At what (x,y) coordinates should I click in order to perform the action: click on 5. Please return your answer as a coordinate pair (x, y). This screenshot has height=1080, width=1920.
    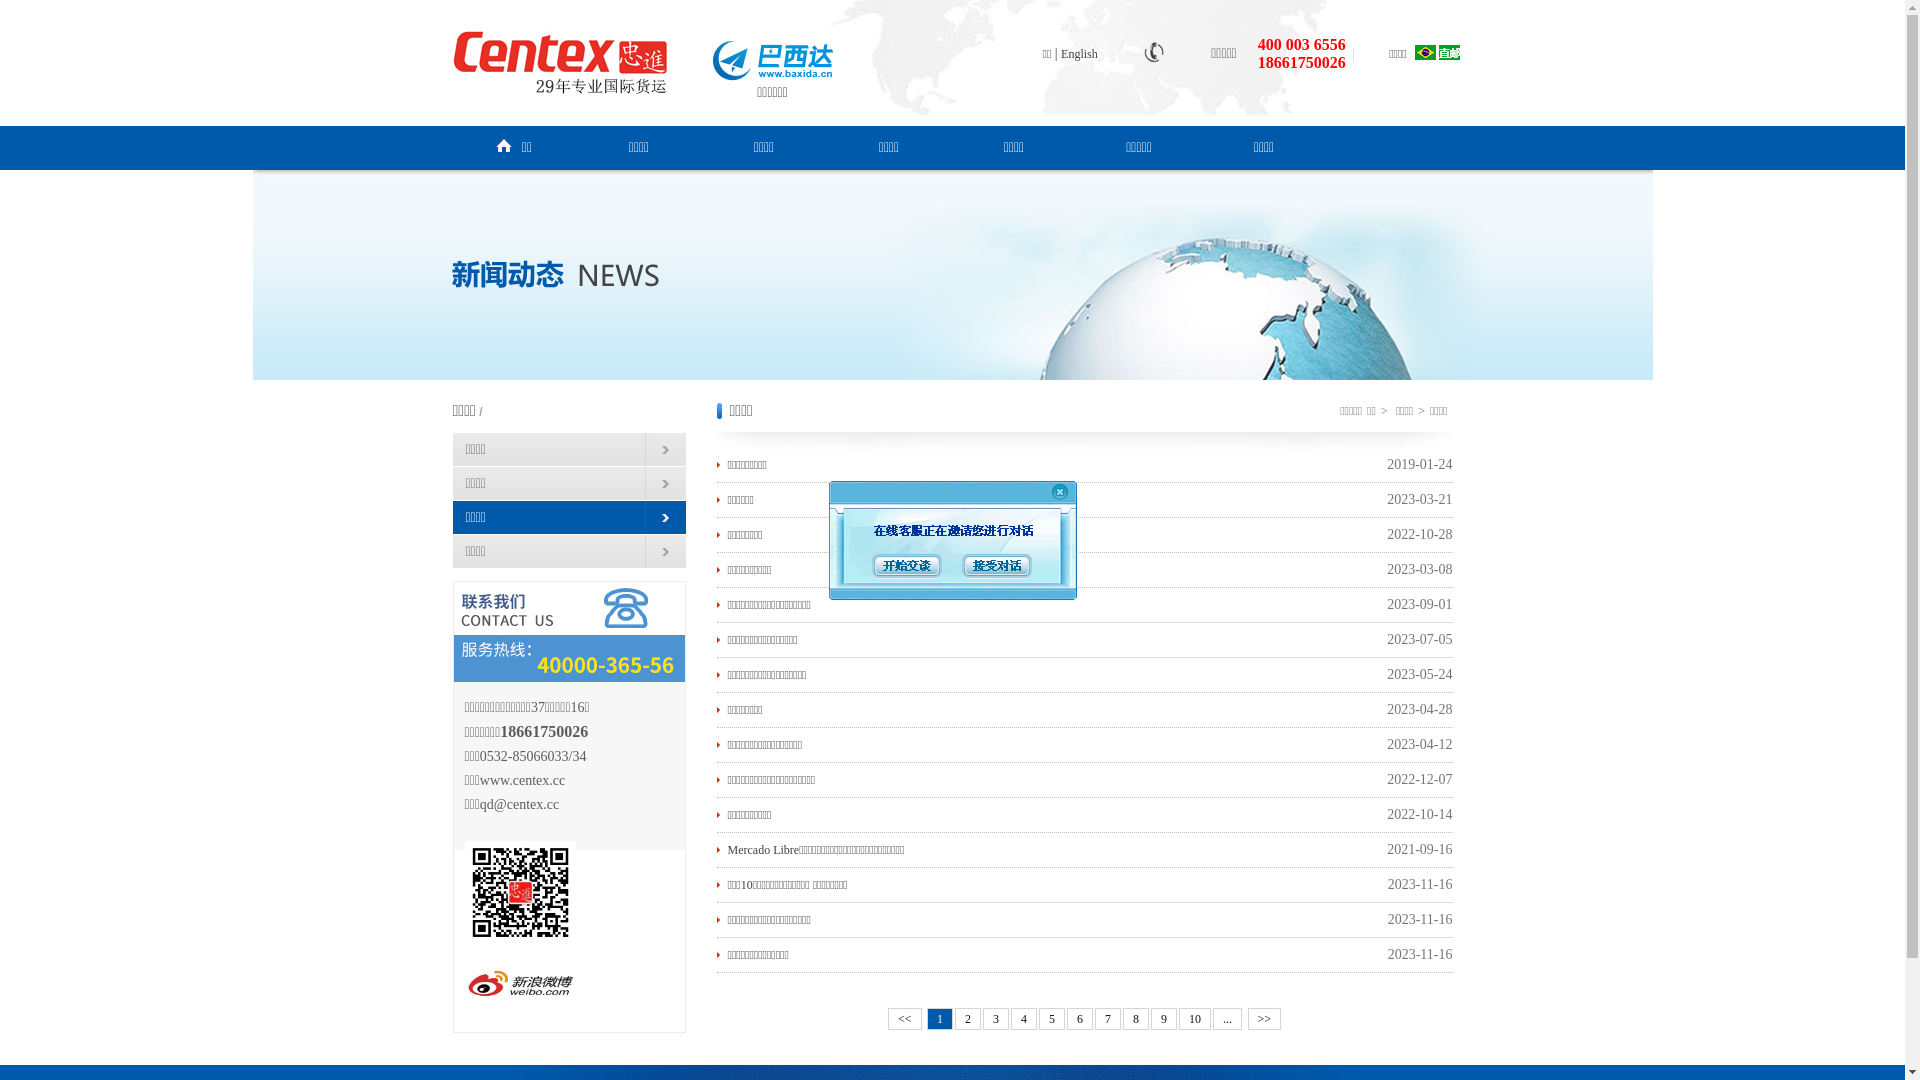
    Looking at the image, I should click on (1052, 1019).